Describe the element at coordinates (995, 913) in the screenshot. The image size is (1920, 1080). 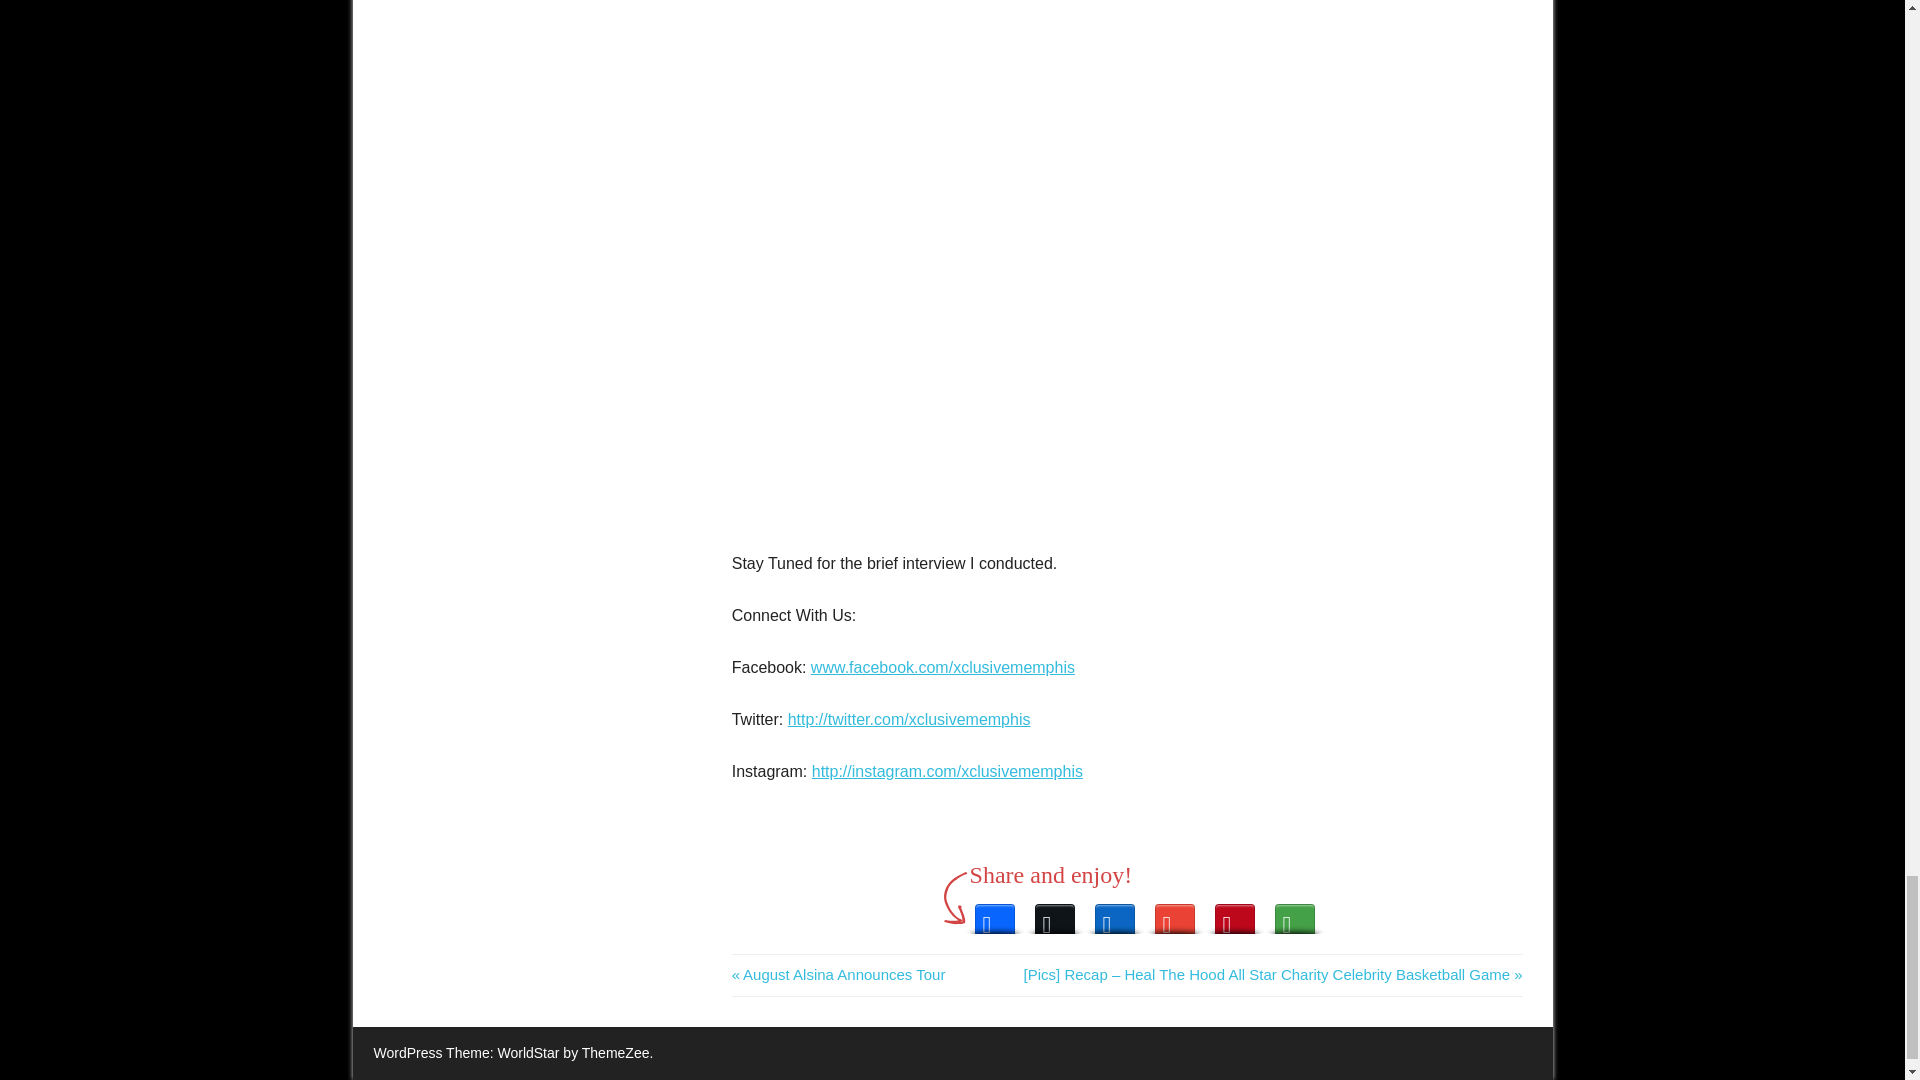
I see `Google Gmail` at that location.